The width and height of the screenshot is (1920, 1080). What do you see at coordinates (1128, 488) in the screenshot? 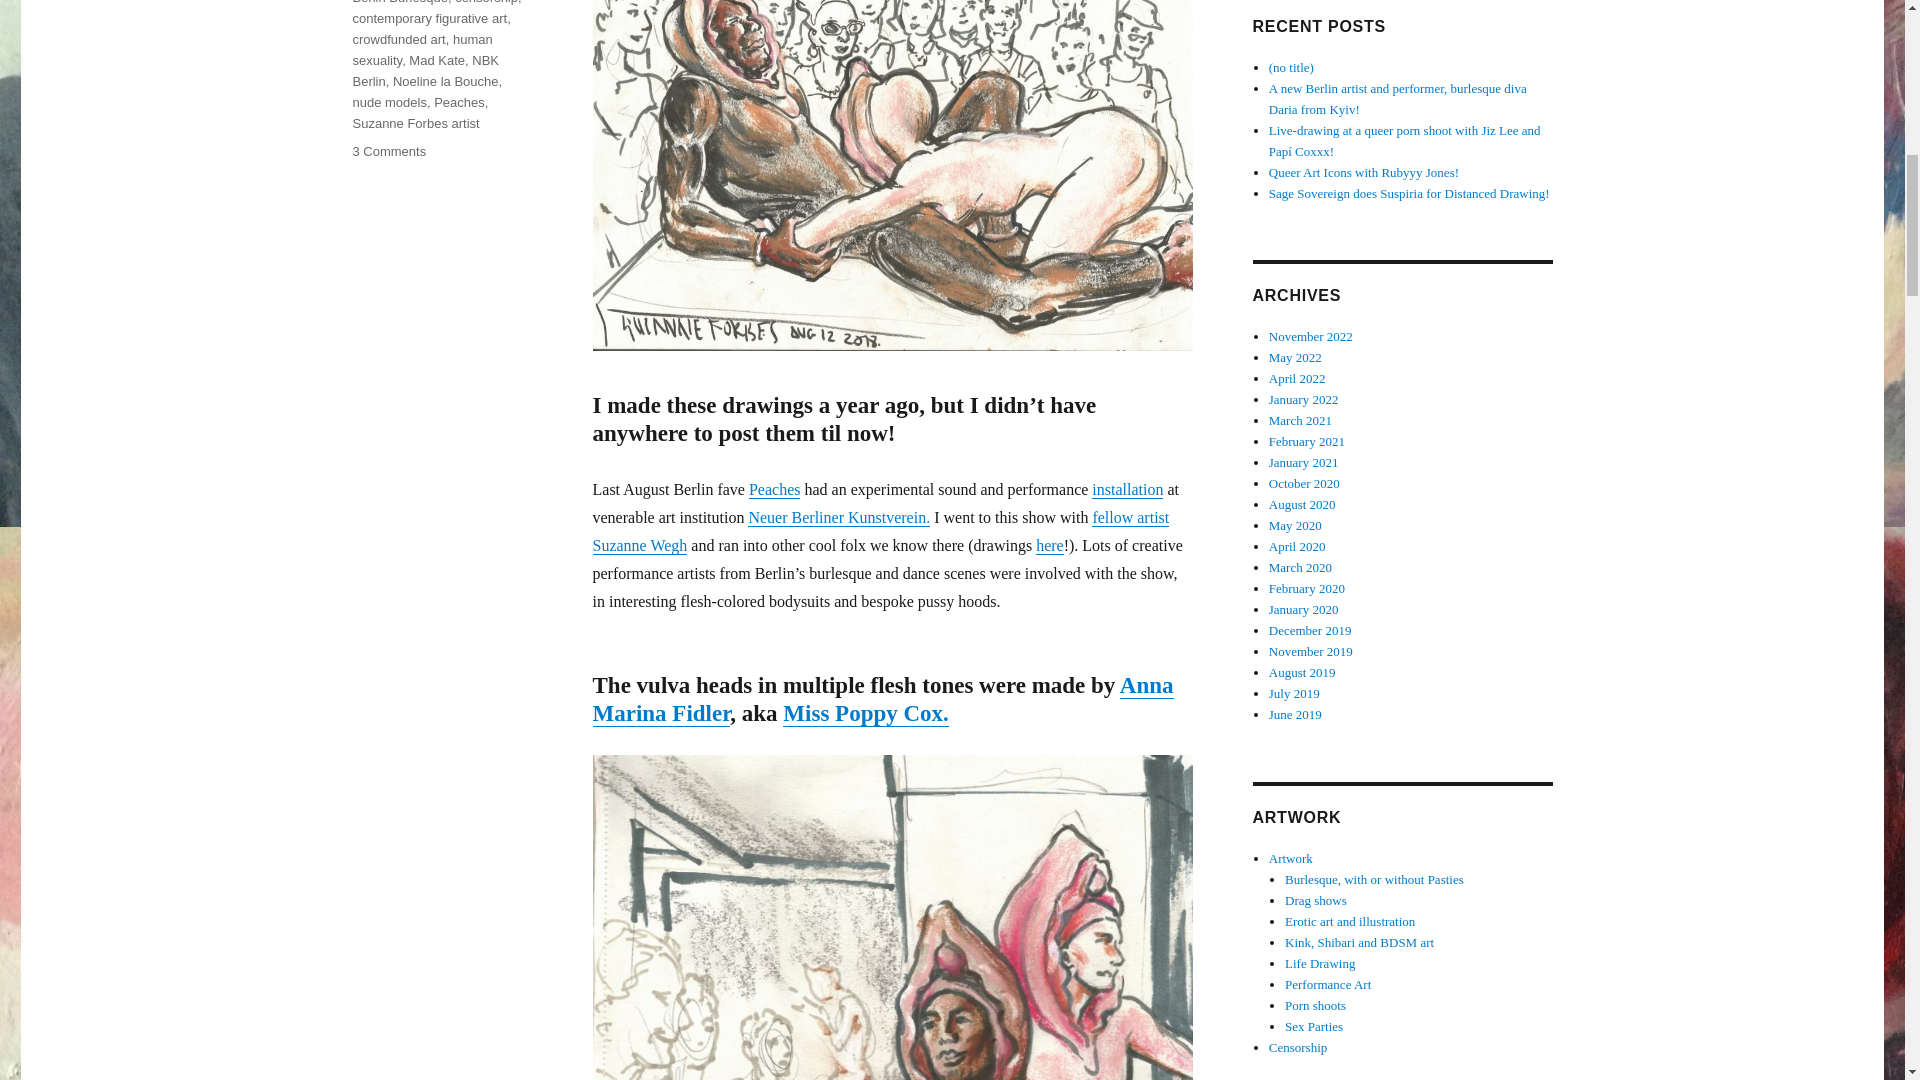
I see `installation` at bounding box center [1128, 488].